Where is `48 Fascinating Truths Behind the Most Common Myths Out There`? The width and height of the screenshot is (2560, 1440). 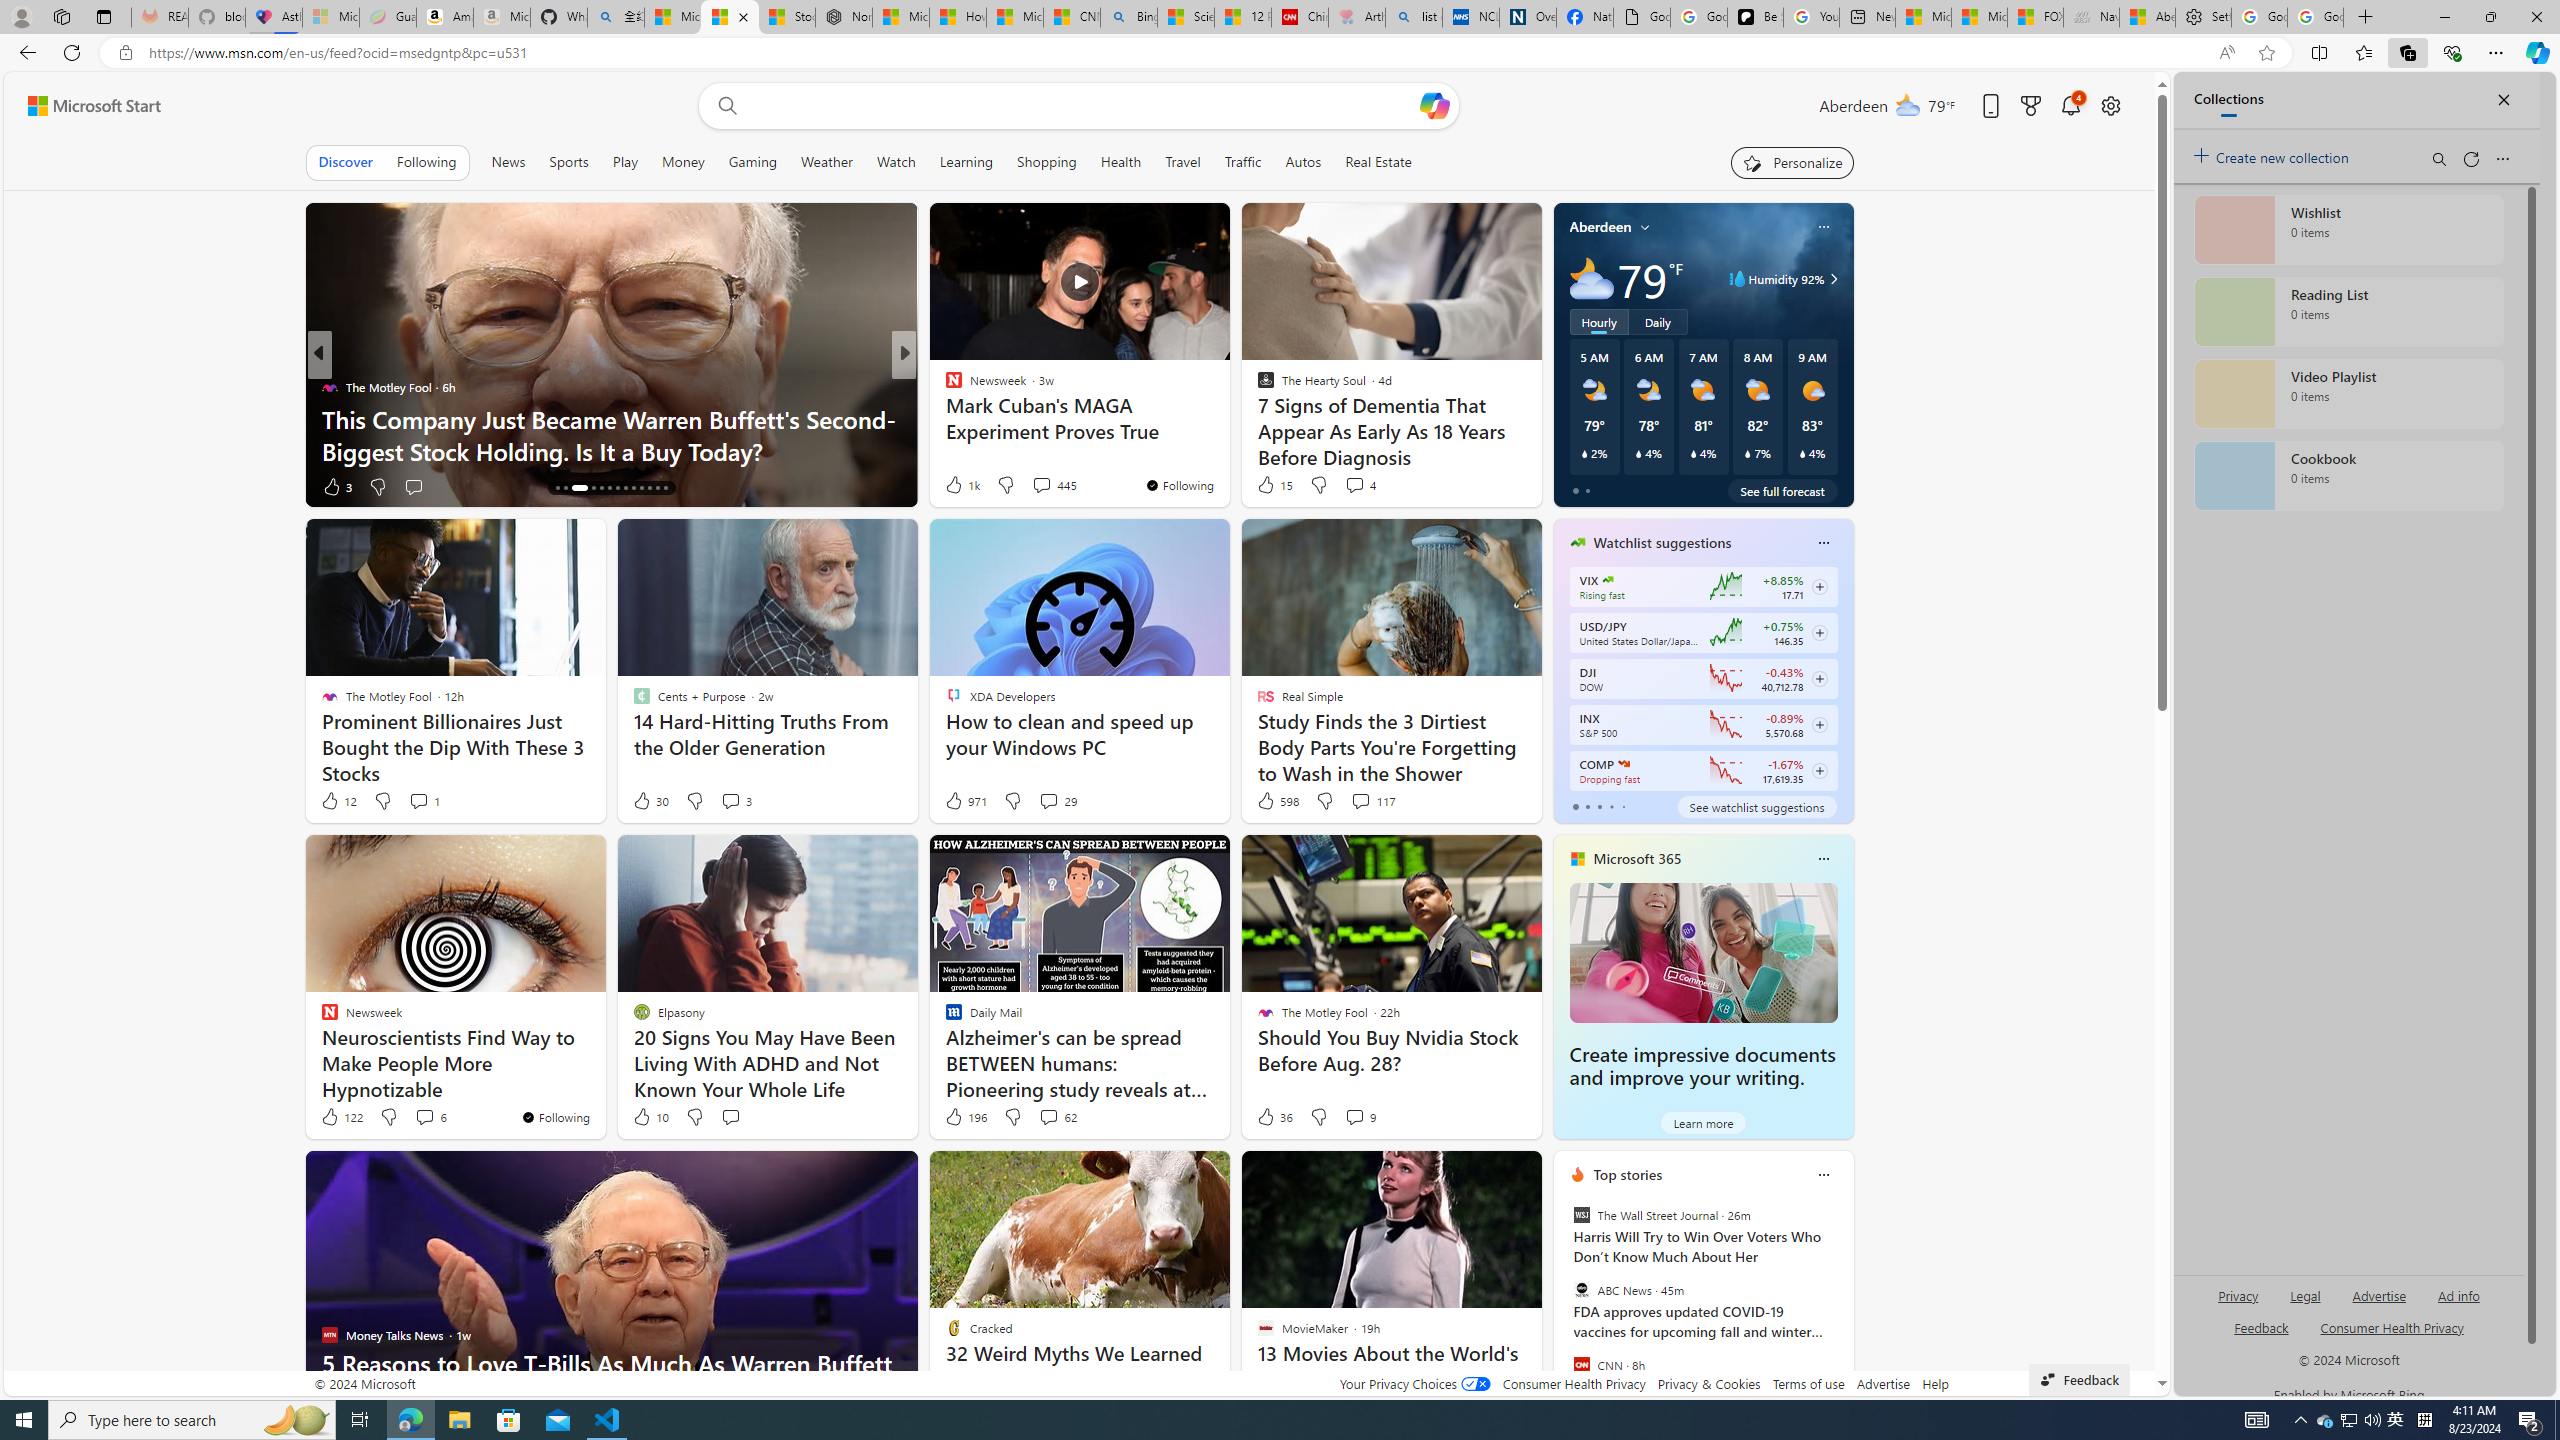 48 Fascinating Truths Behind the Most Common Myths Out There is located at coordinates (1227, 434).